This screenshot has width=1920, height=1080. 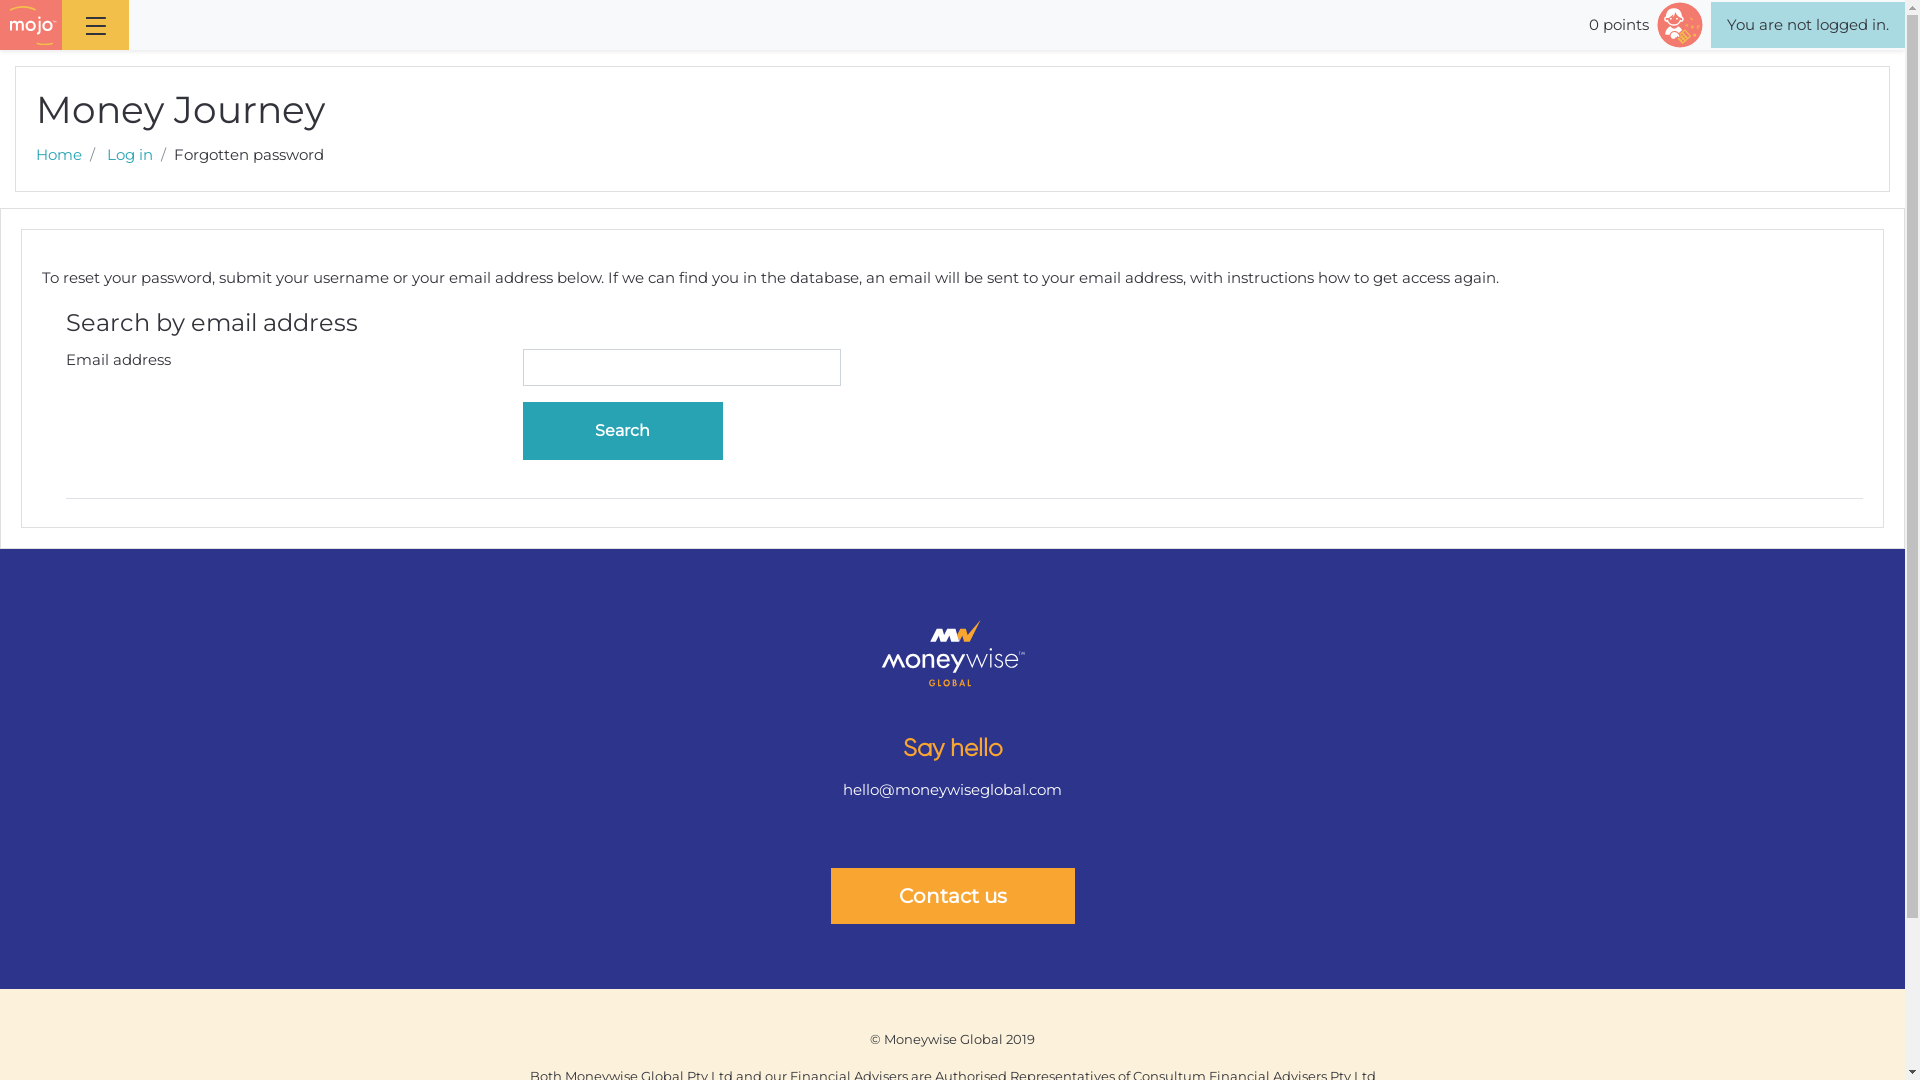 I want to click on 0 points, so click(x=1650, y=25).